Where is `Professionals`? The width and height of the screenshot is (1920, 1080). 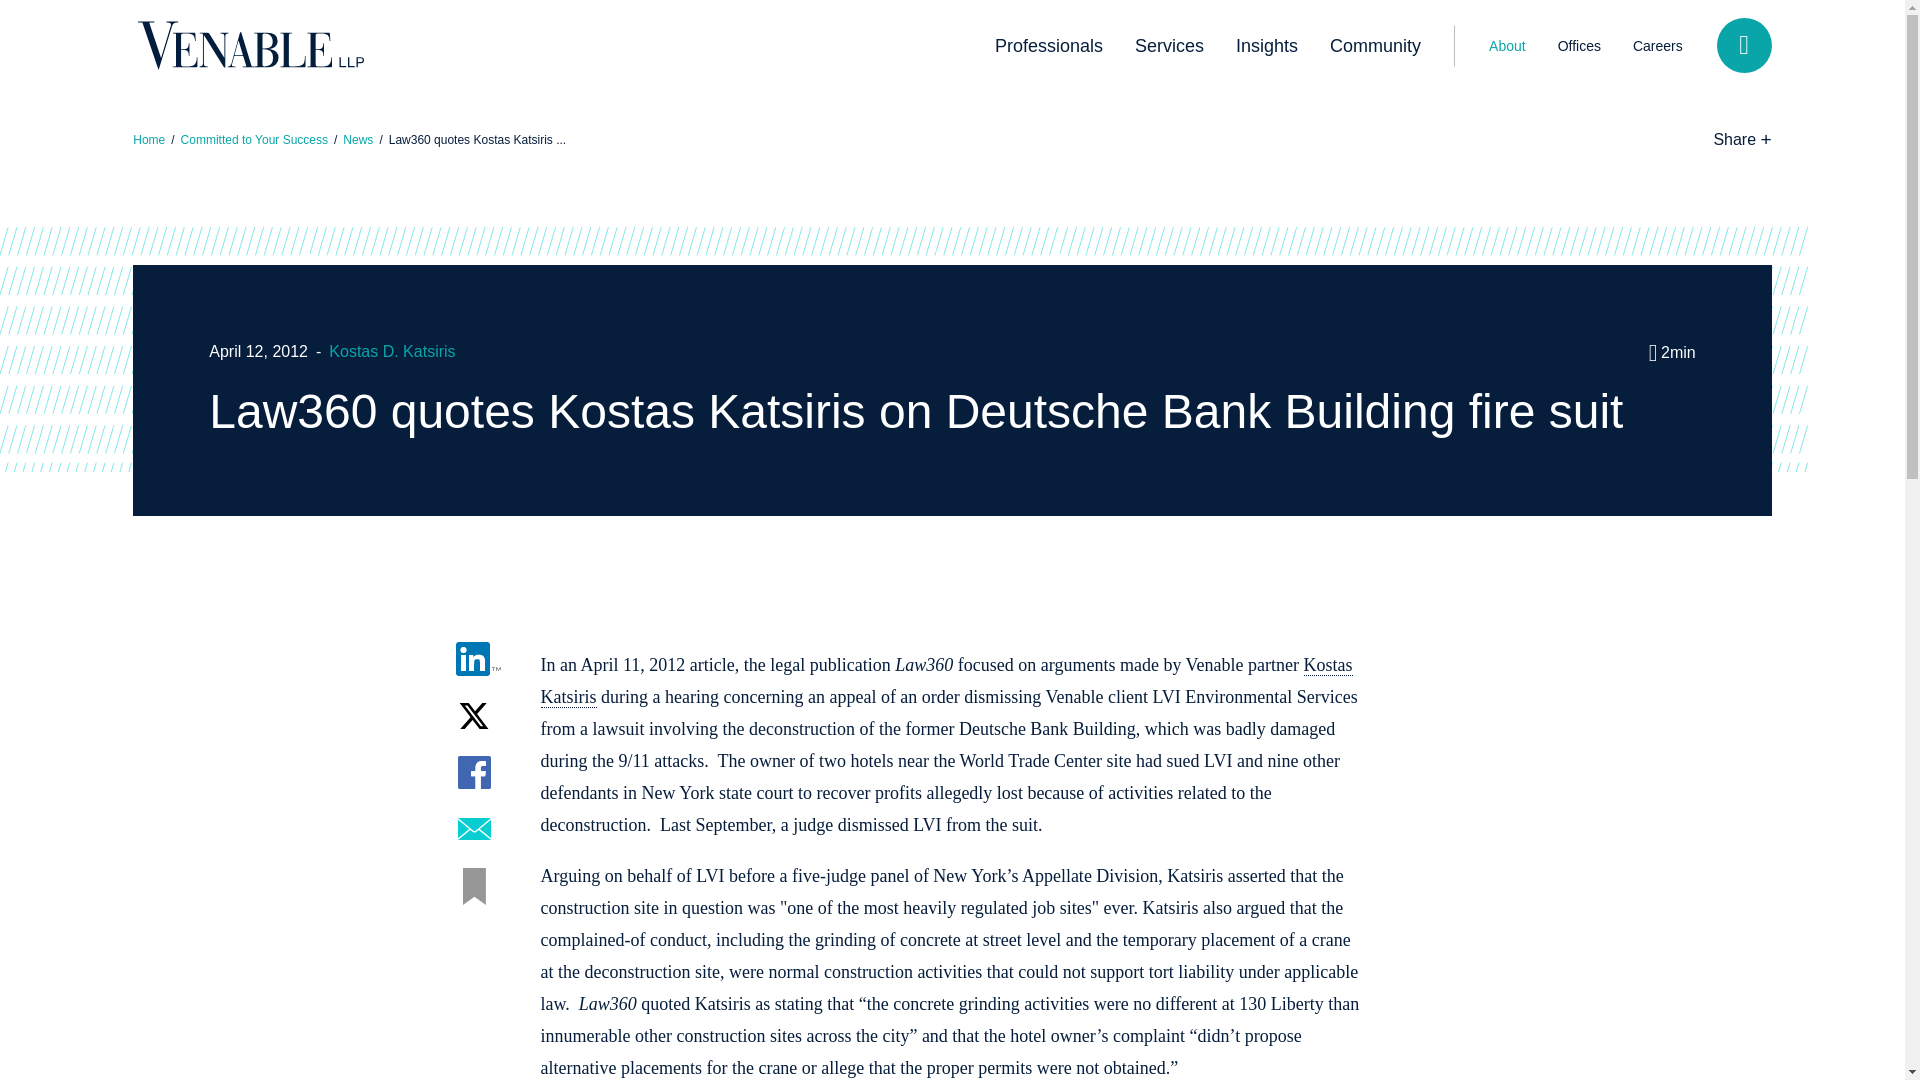
Professionals is located at coordinates (1049, 46).